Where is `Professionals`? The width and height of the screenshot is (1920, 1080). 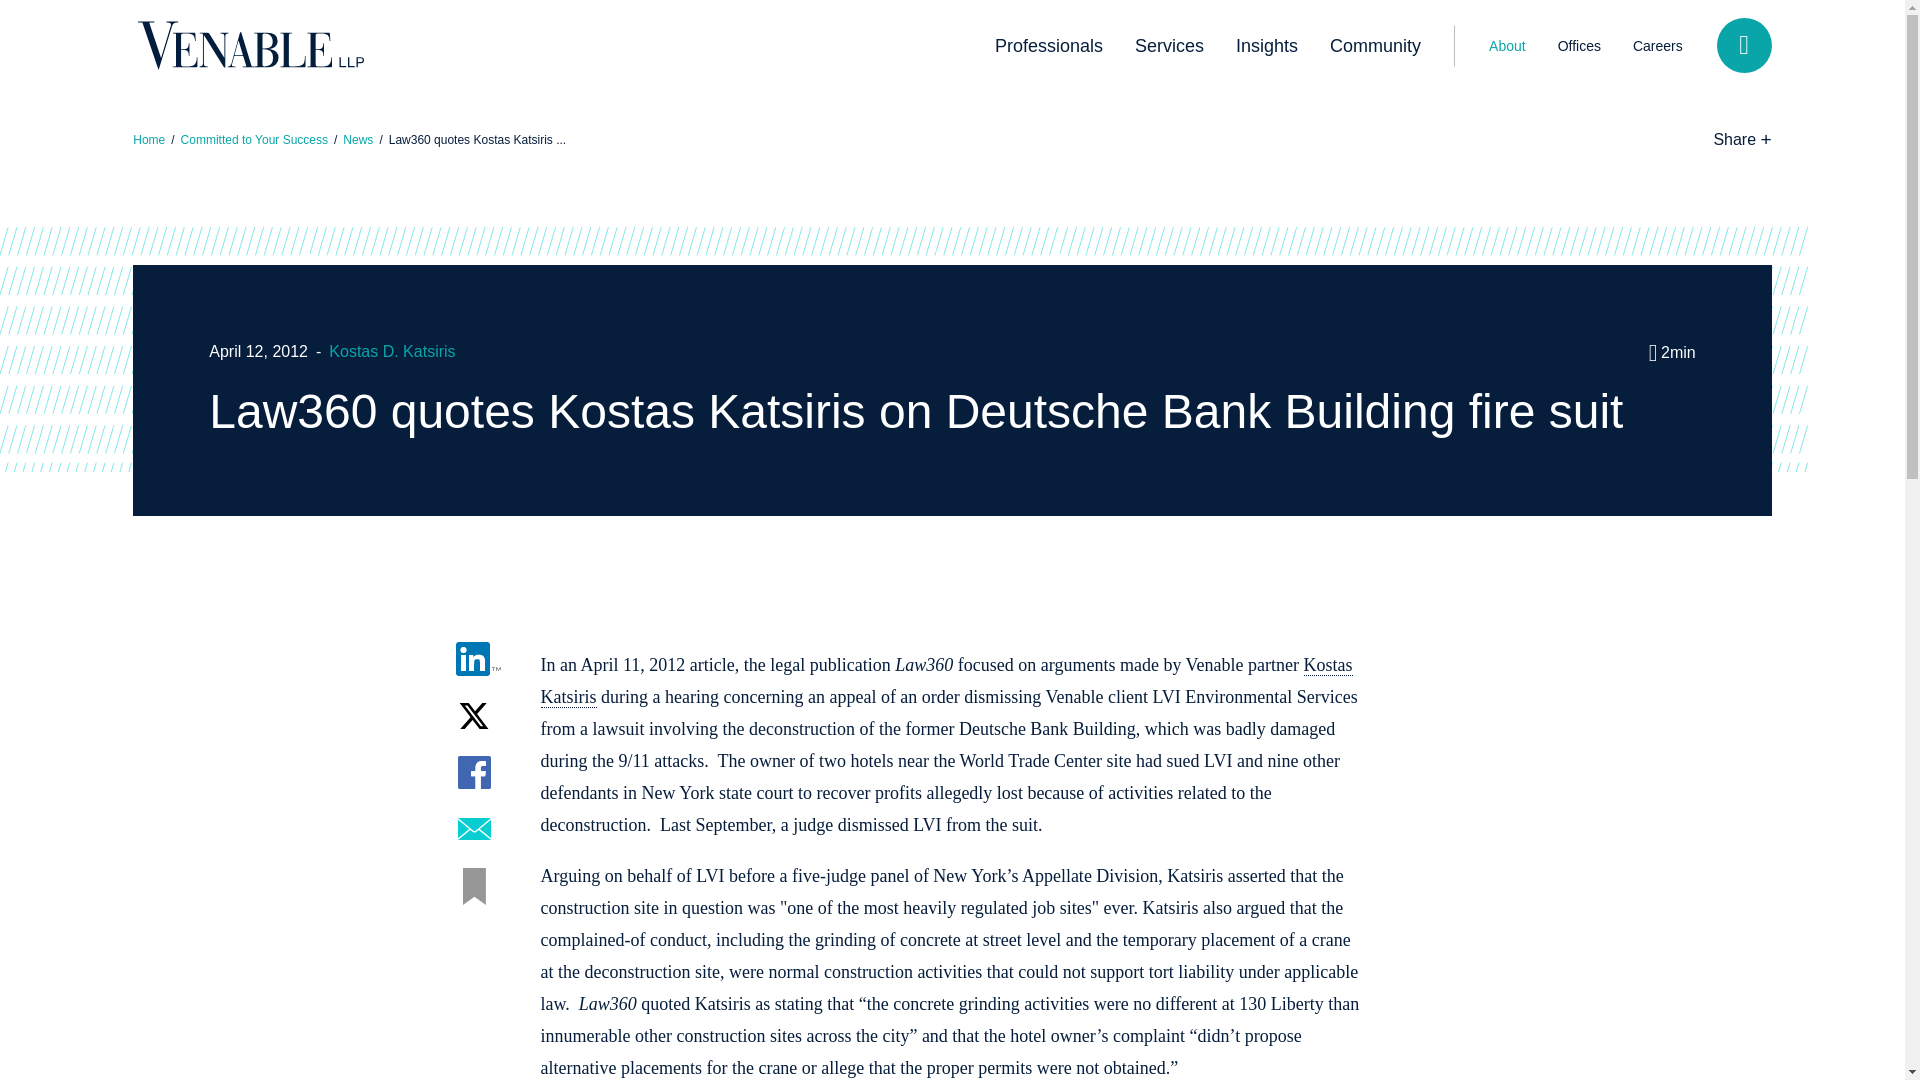
Professionals is located at coordinates (1049, 46).